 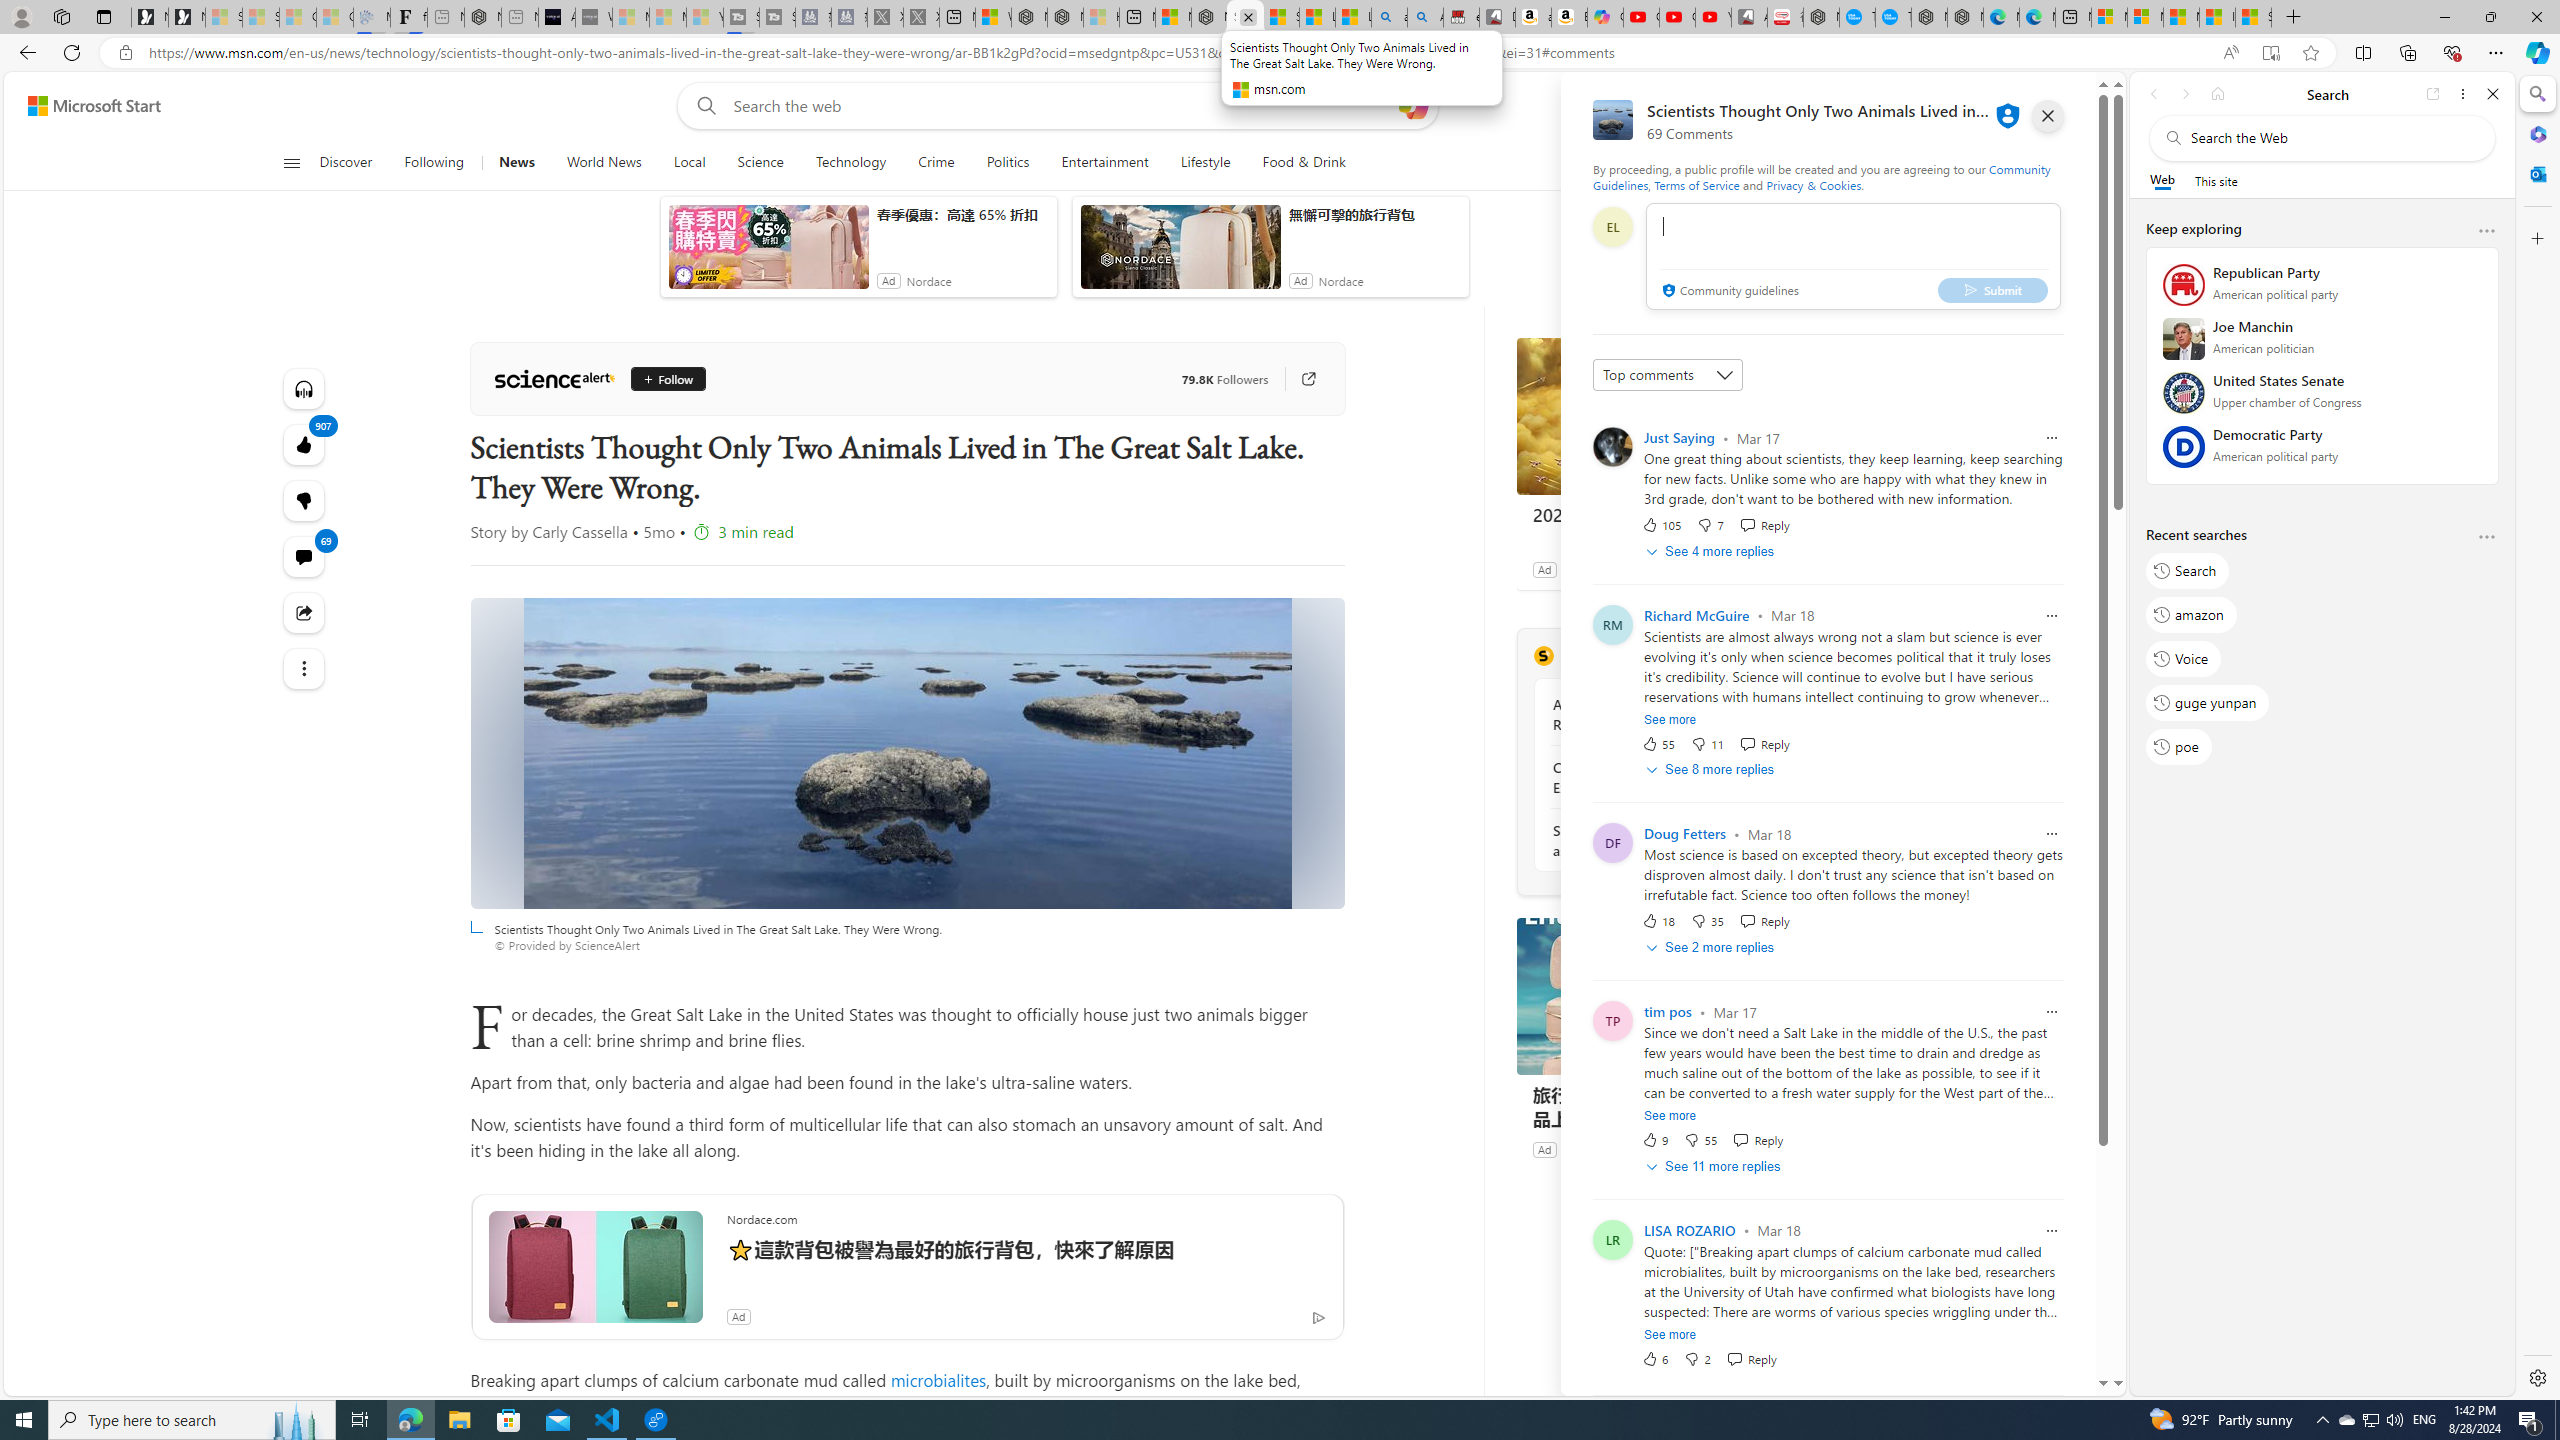 What do you see at coordinates (1296, 163) in the screenshot?
I see `Food & Drink` at bounding box center [1296, 163].